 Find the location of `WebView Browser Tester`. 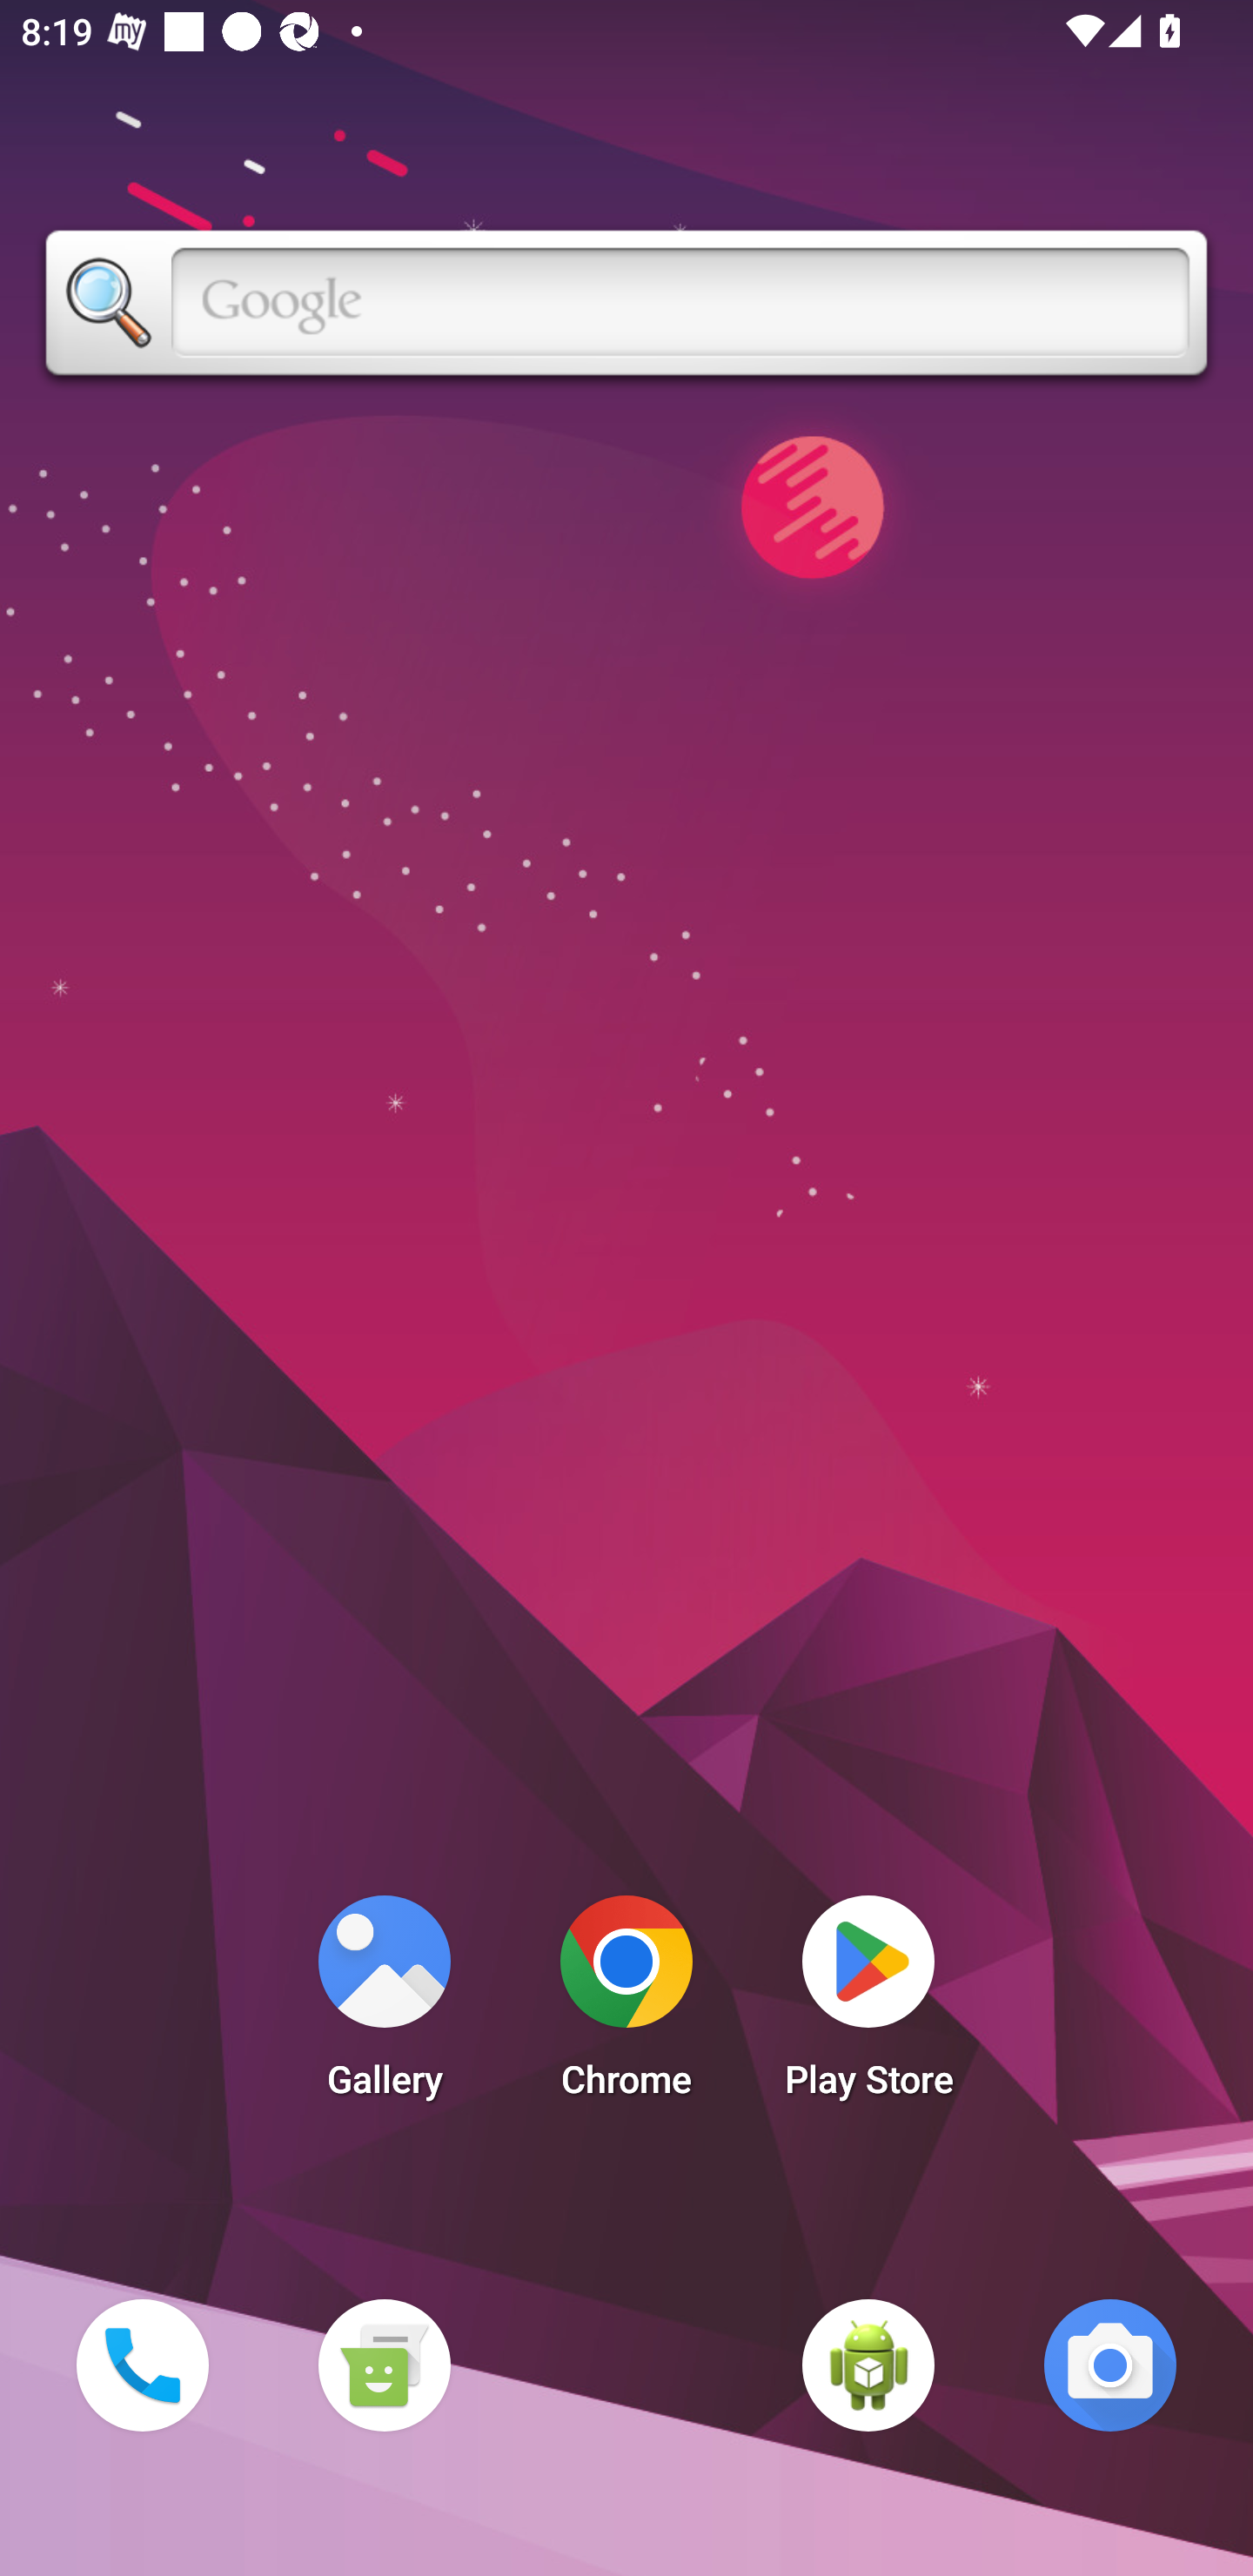

WebView Browser Tester is located at coordinates (868, 2365).